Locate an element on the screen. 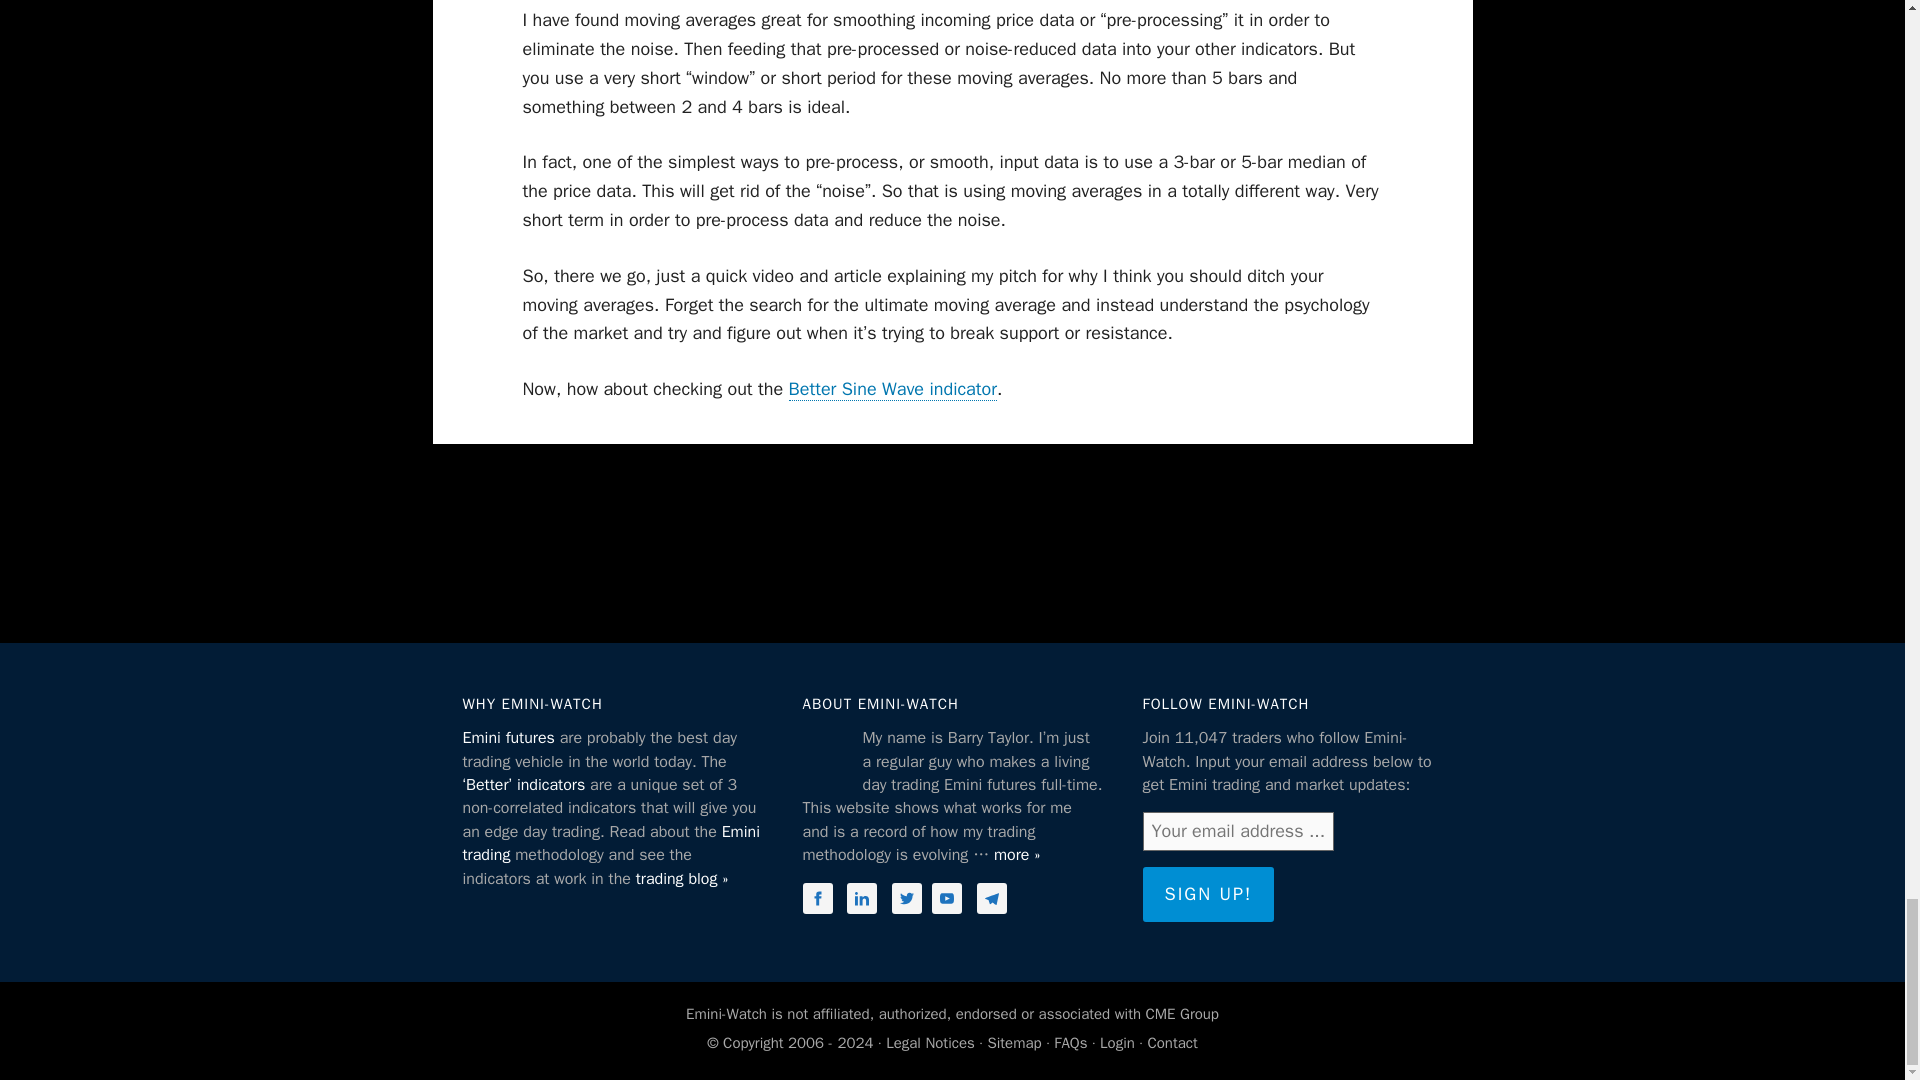  Emini trading is located at coordinates (610, 843).